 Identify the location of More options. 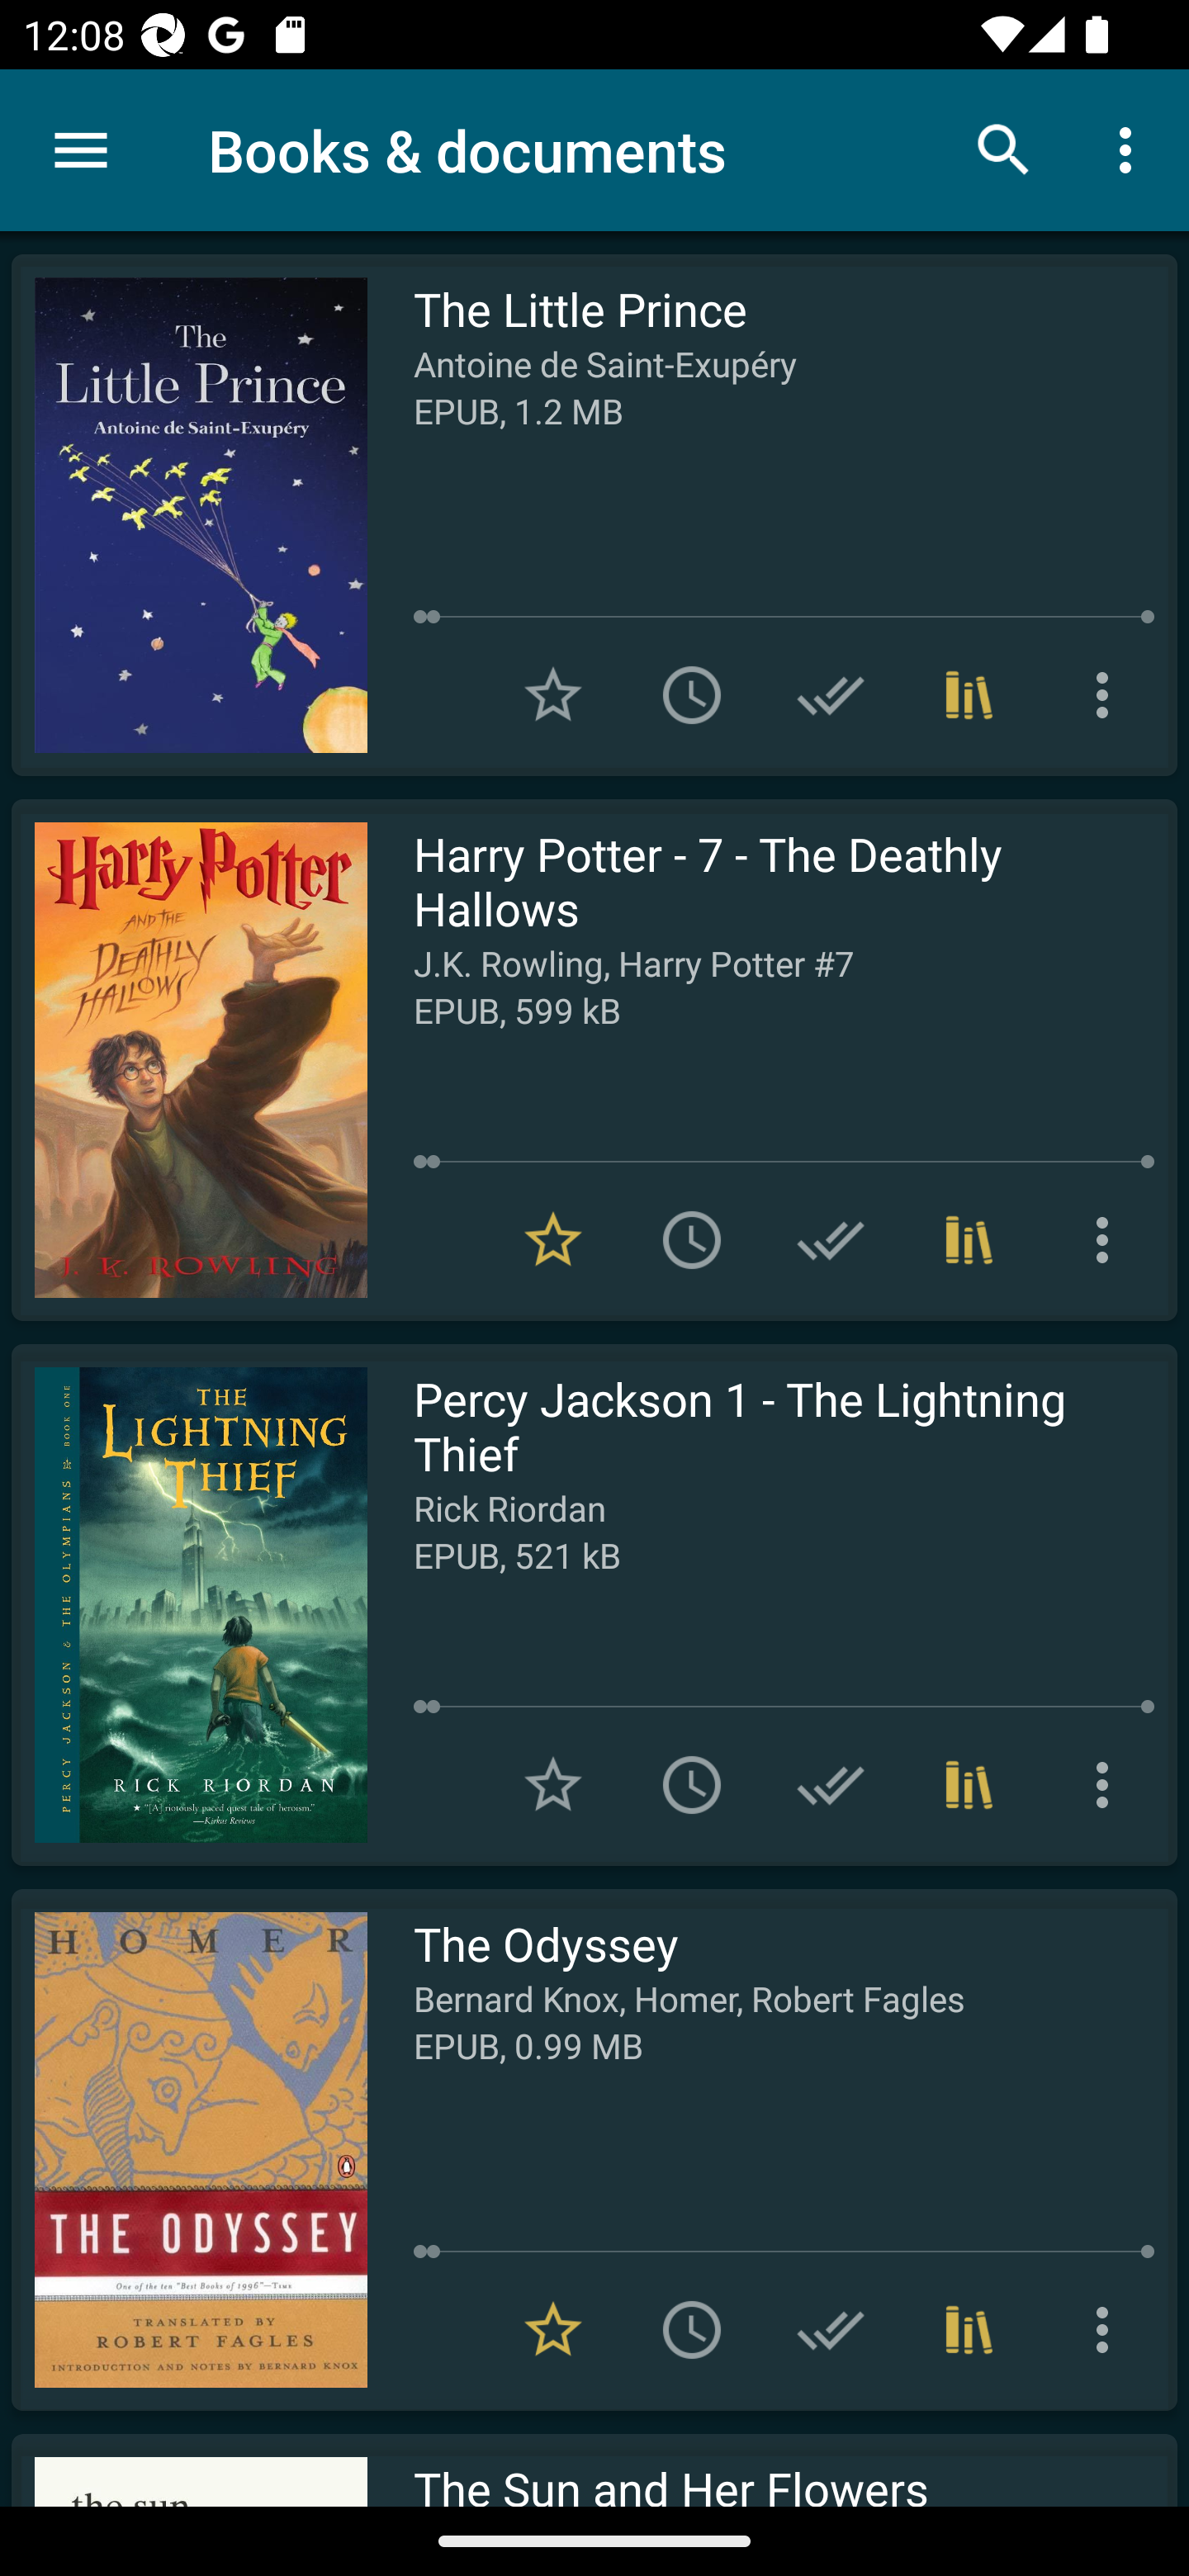
(1108, 1238).